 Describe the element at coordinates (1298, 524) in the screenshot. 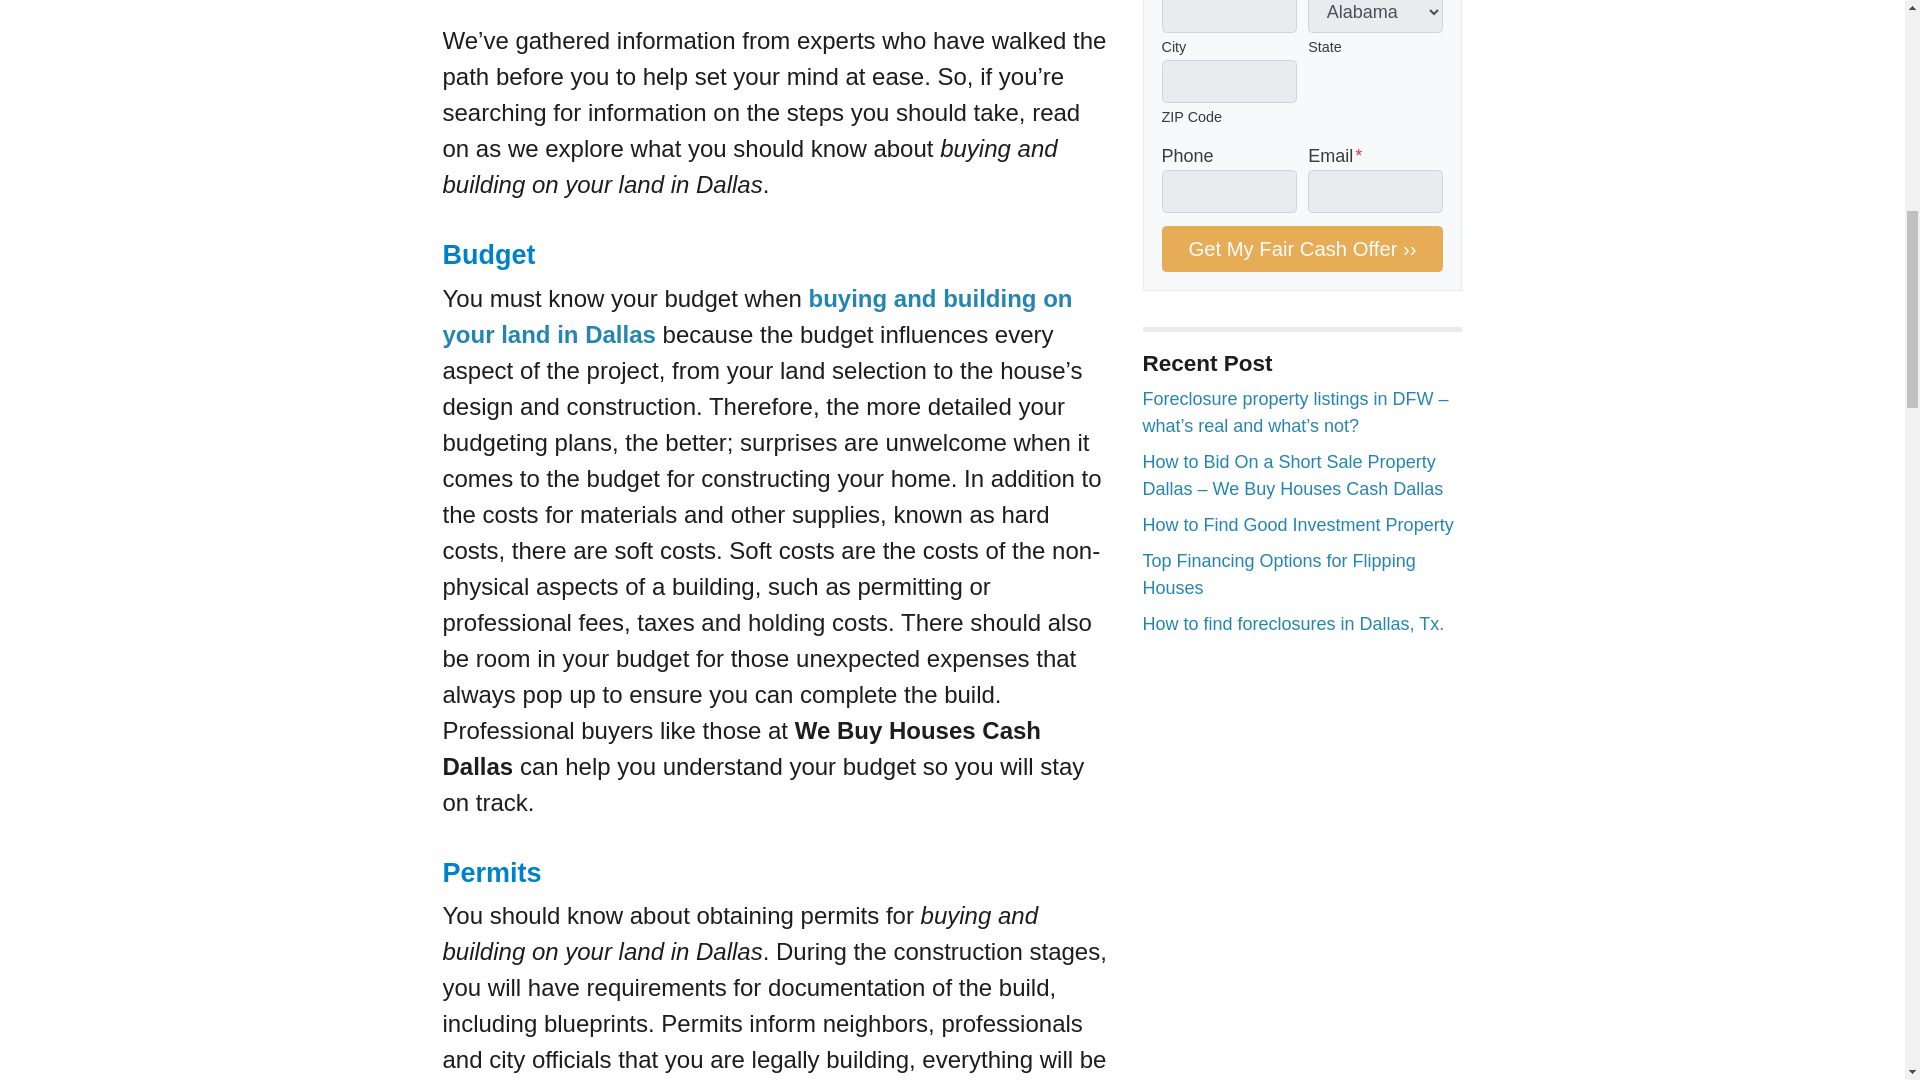

I see `How to Find Good Investment Property` at that location.